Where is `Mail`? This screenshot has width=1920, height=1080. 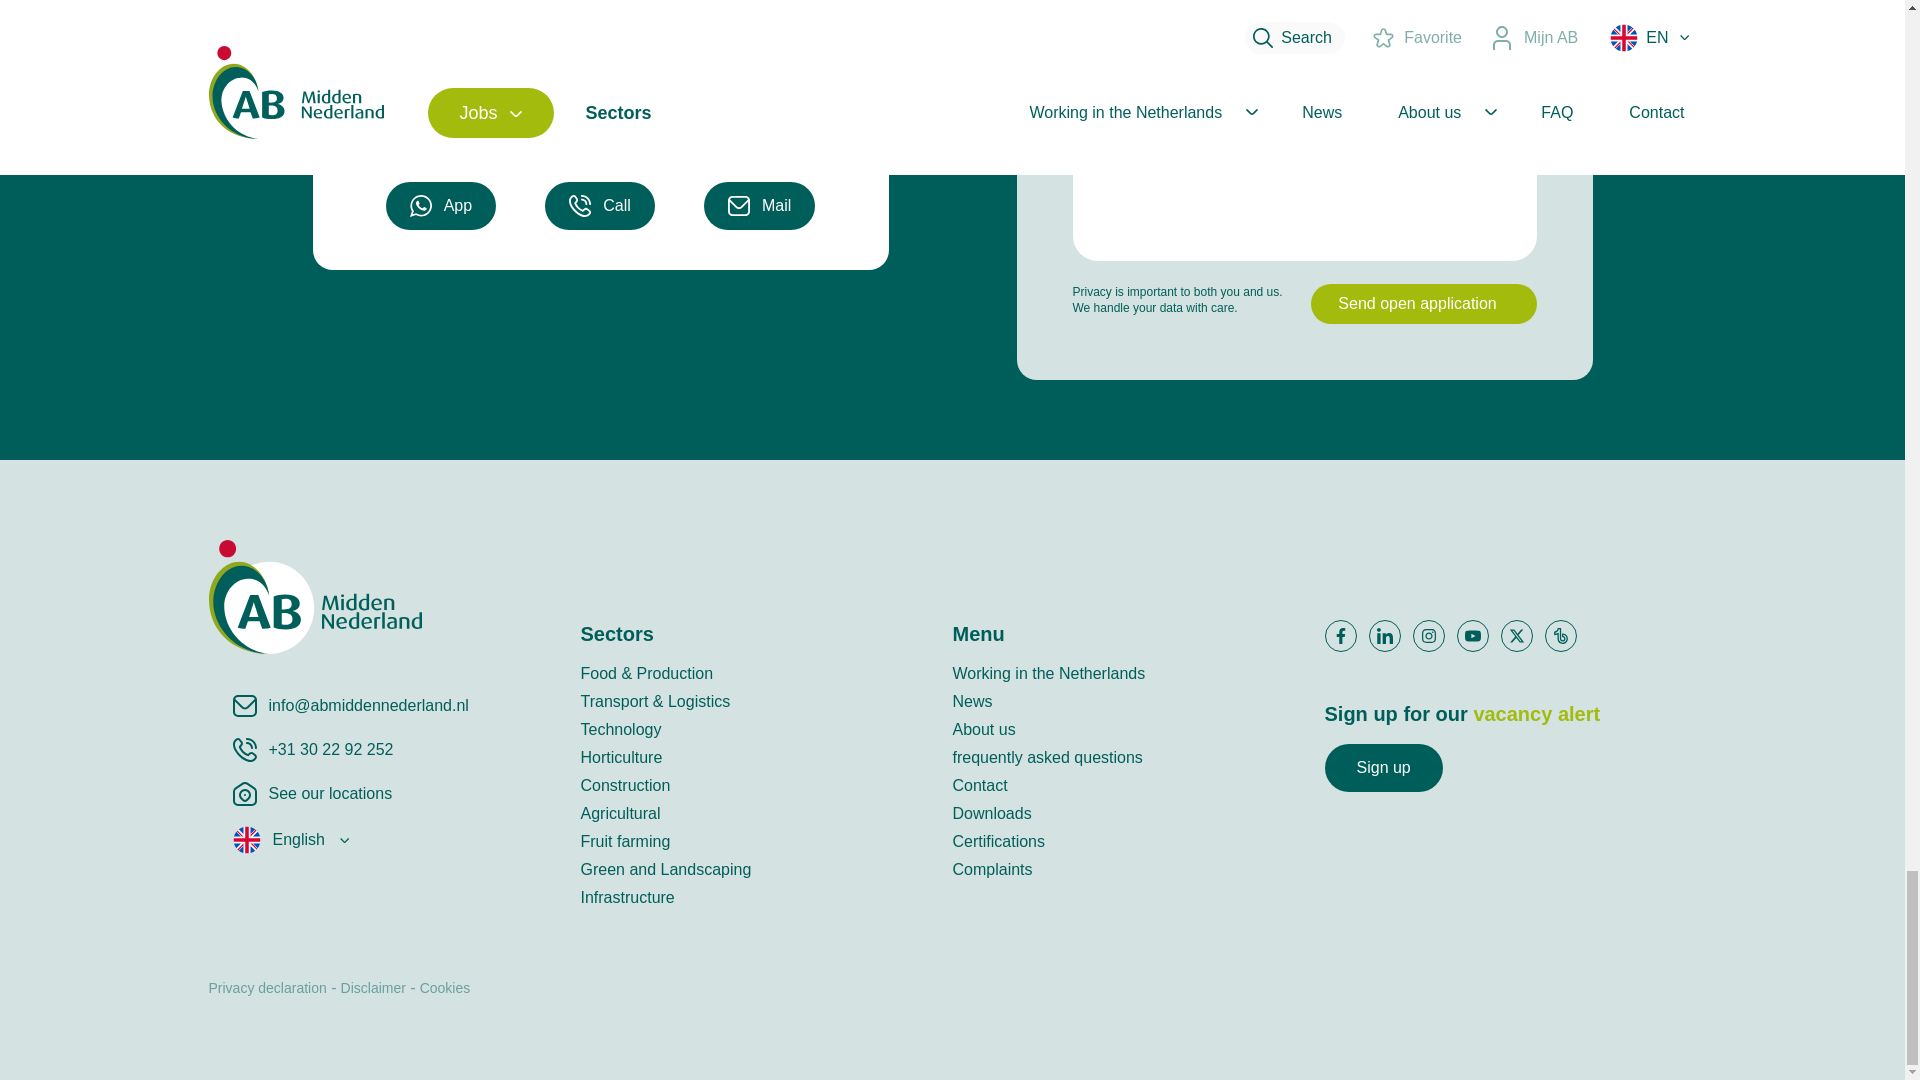
Mail is located at coordinates (759, 206).